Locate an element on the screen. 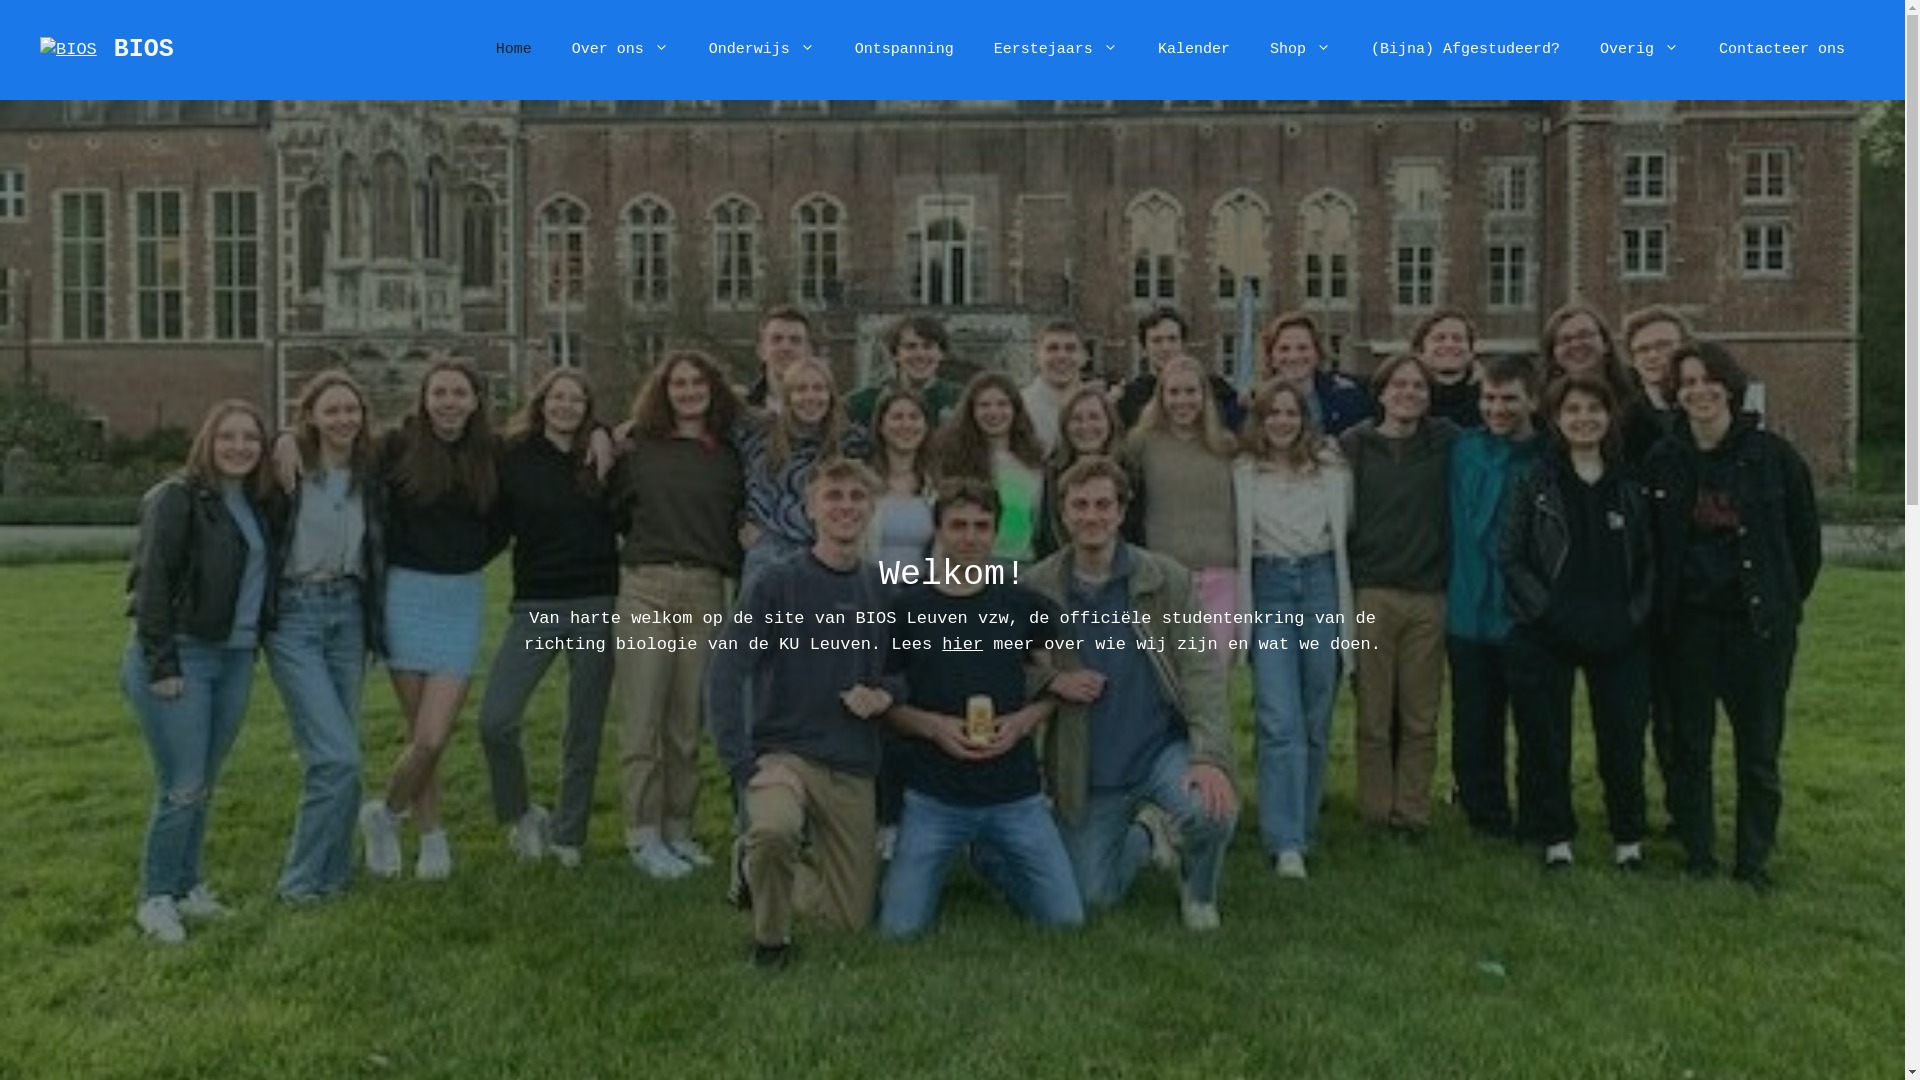 This screenshot has width=1920, height=1080. Contacteer ons is located at coordinates (1782, 50).